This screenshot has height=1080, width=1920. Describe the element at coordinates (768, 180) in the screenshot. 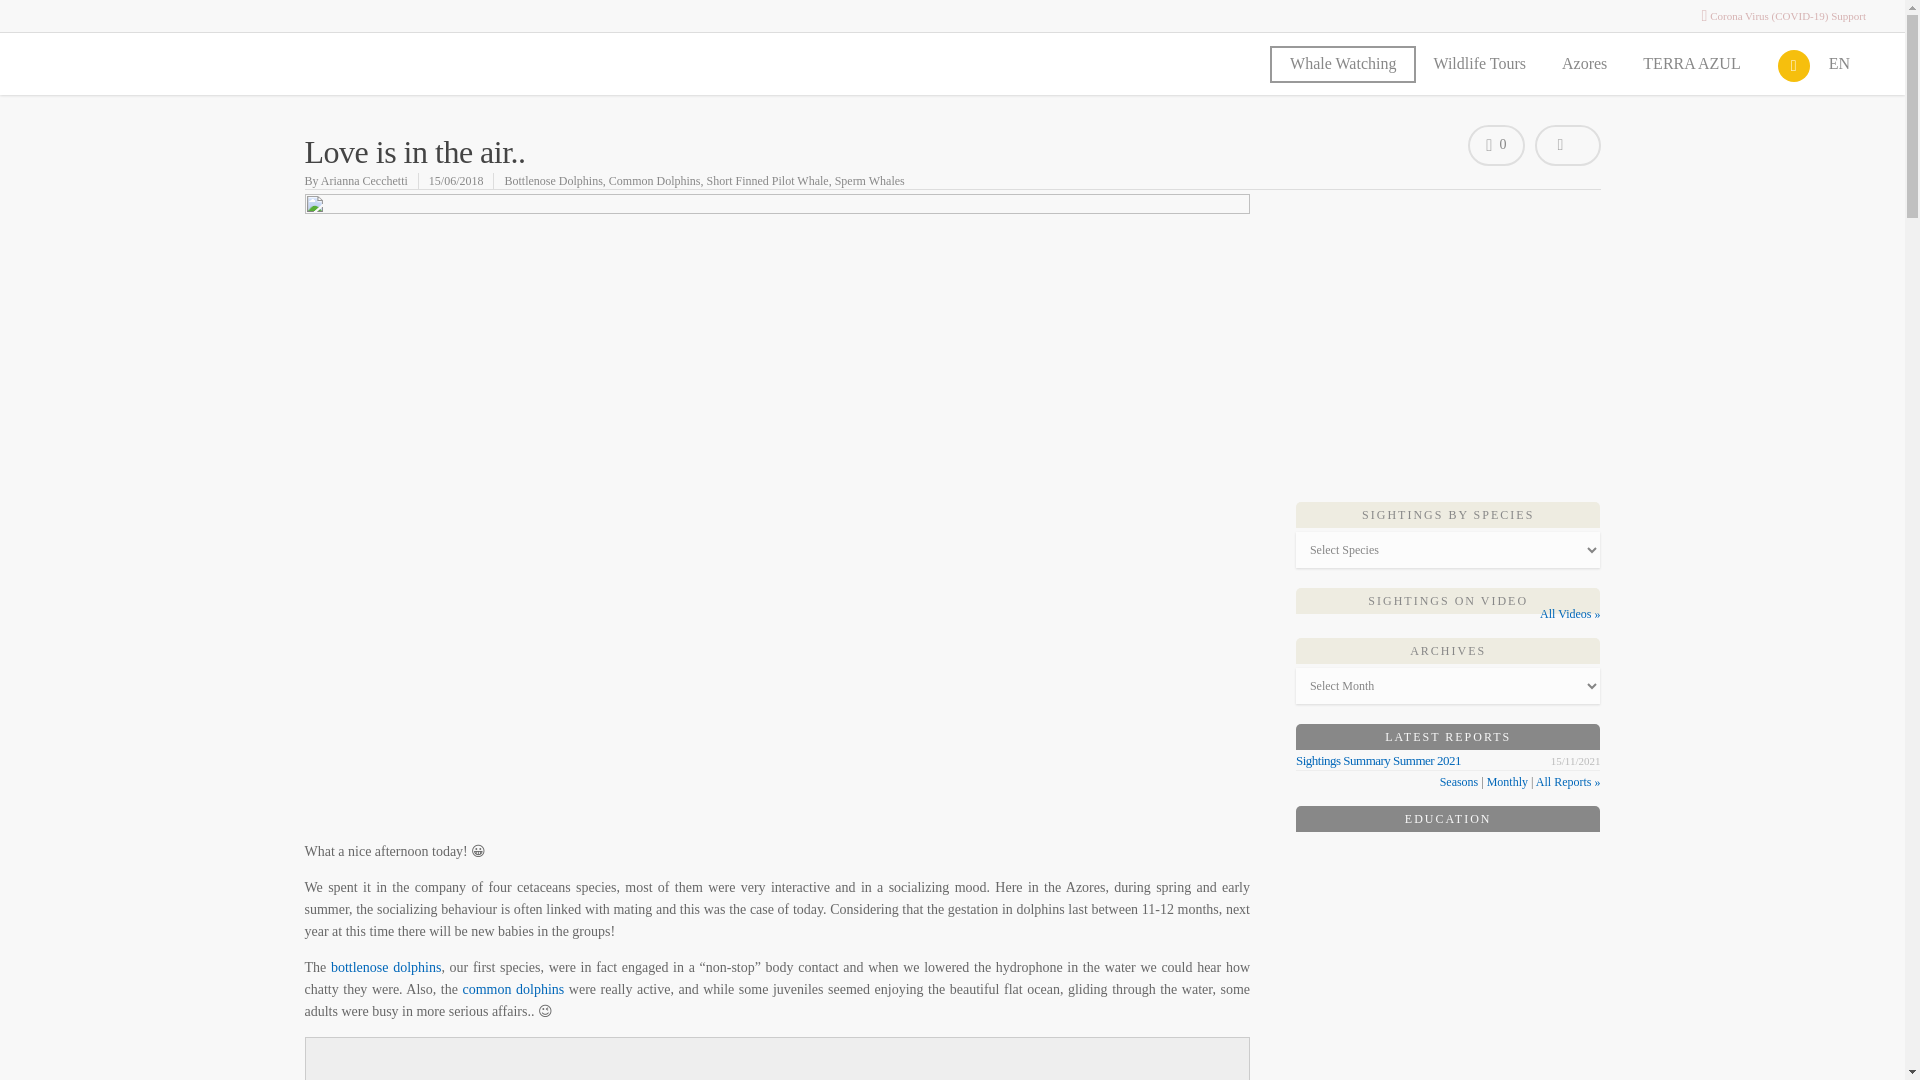

I see `Short Finned Pilot Whale` at that location.